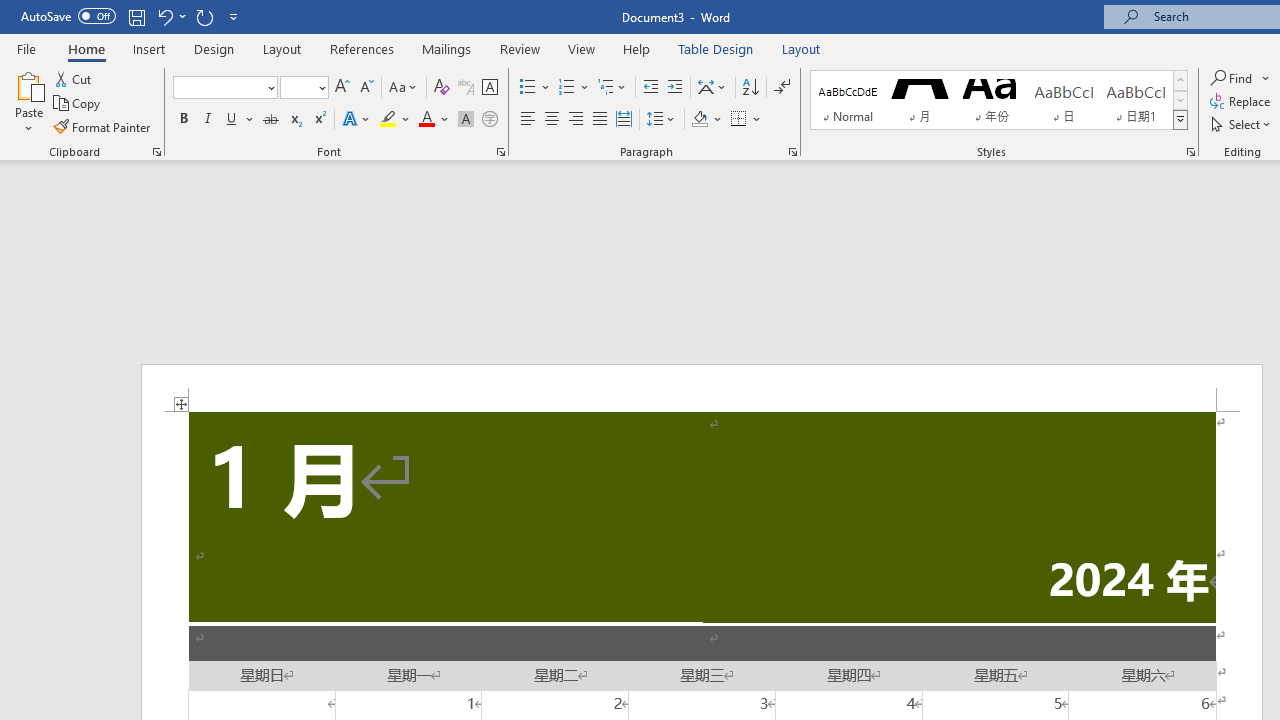 Image resolution: width=1280 pixels, height=720 pixels. What do you see at coordinates (716, 48) in the screenshot?
I see `Table Design` at bounding box center [716, 48].